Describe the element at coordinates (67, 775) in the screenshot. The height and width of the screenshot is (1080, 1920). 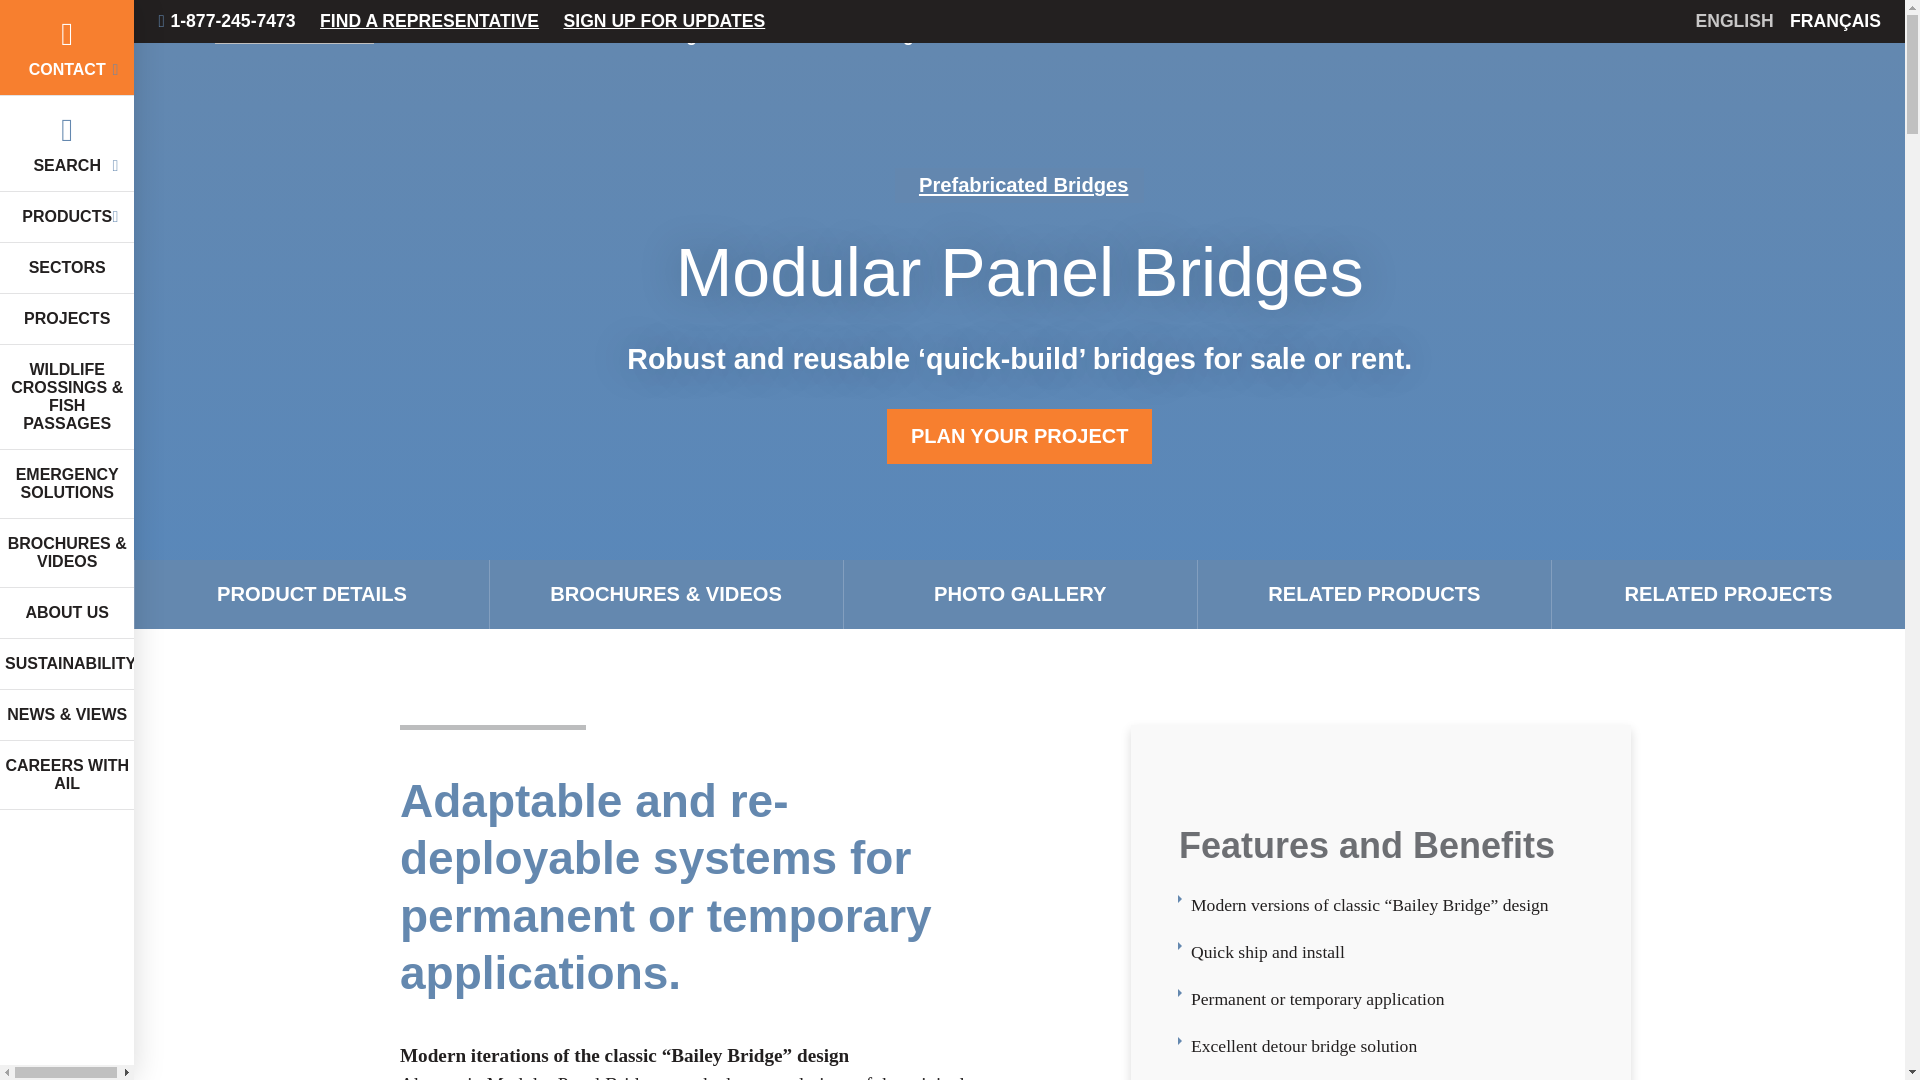
I see `CAREERS WITH AIL` at that location.